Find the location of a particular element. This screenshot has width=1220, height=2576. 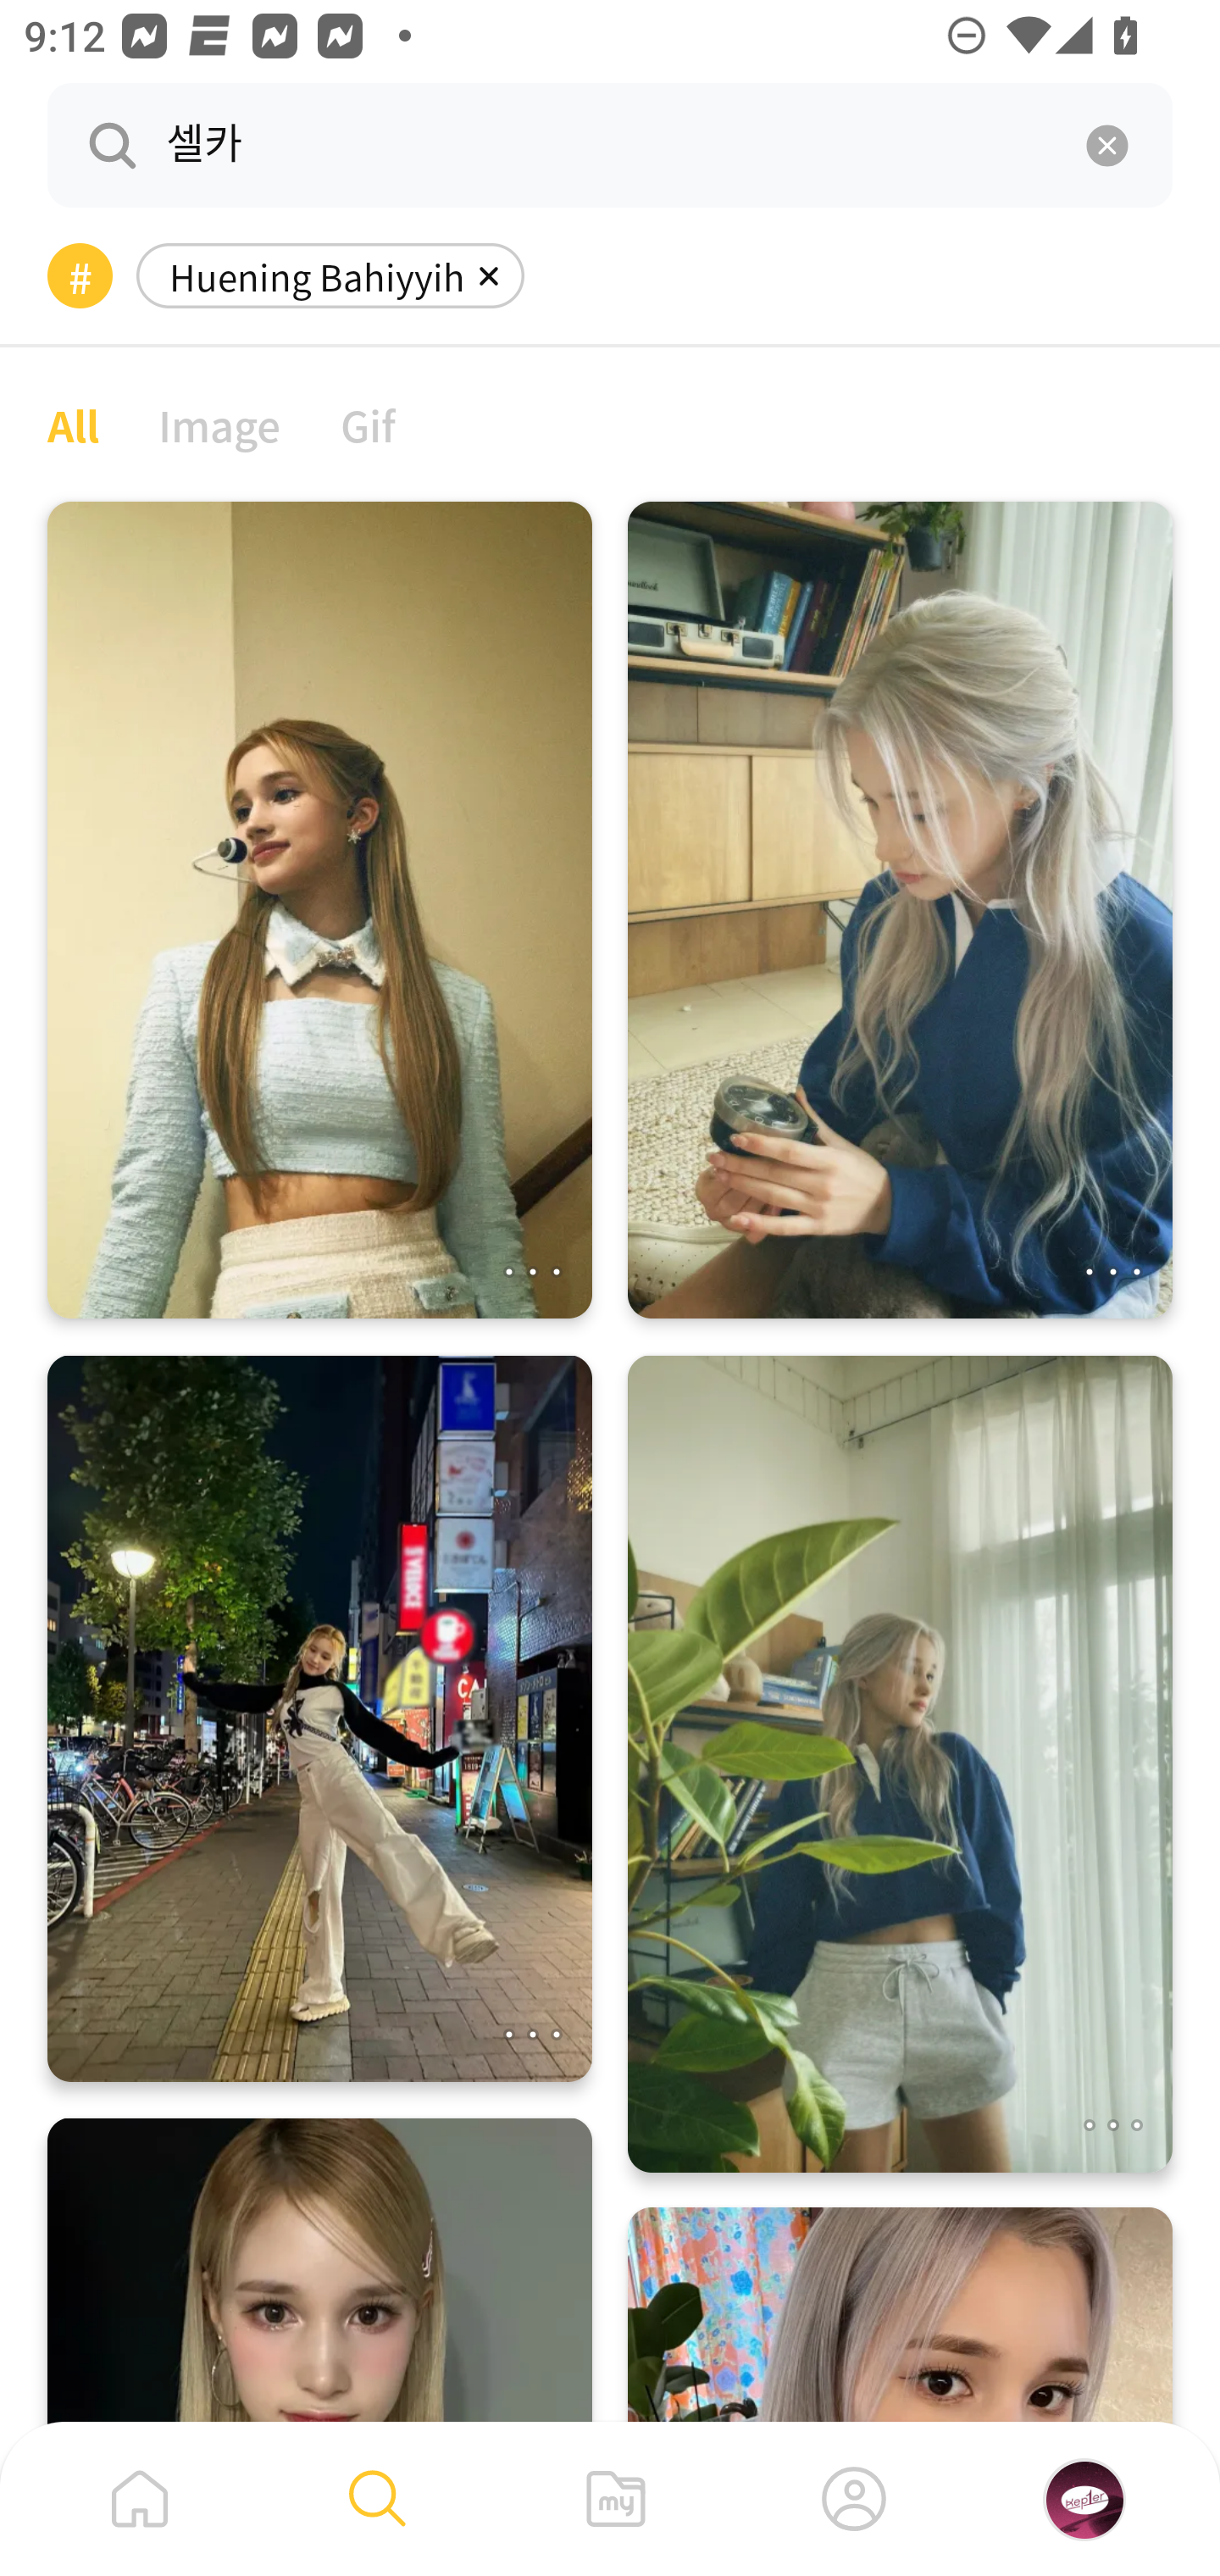

All is located at coordinates (73, 424).